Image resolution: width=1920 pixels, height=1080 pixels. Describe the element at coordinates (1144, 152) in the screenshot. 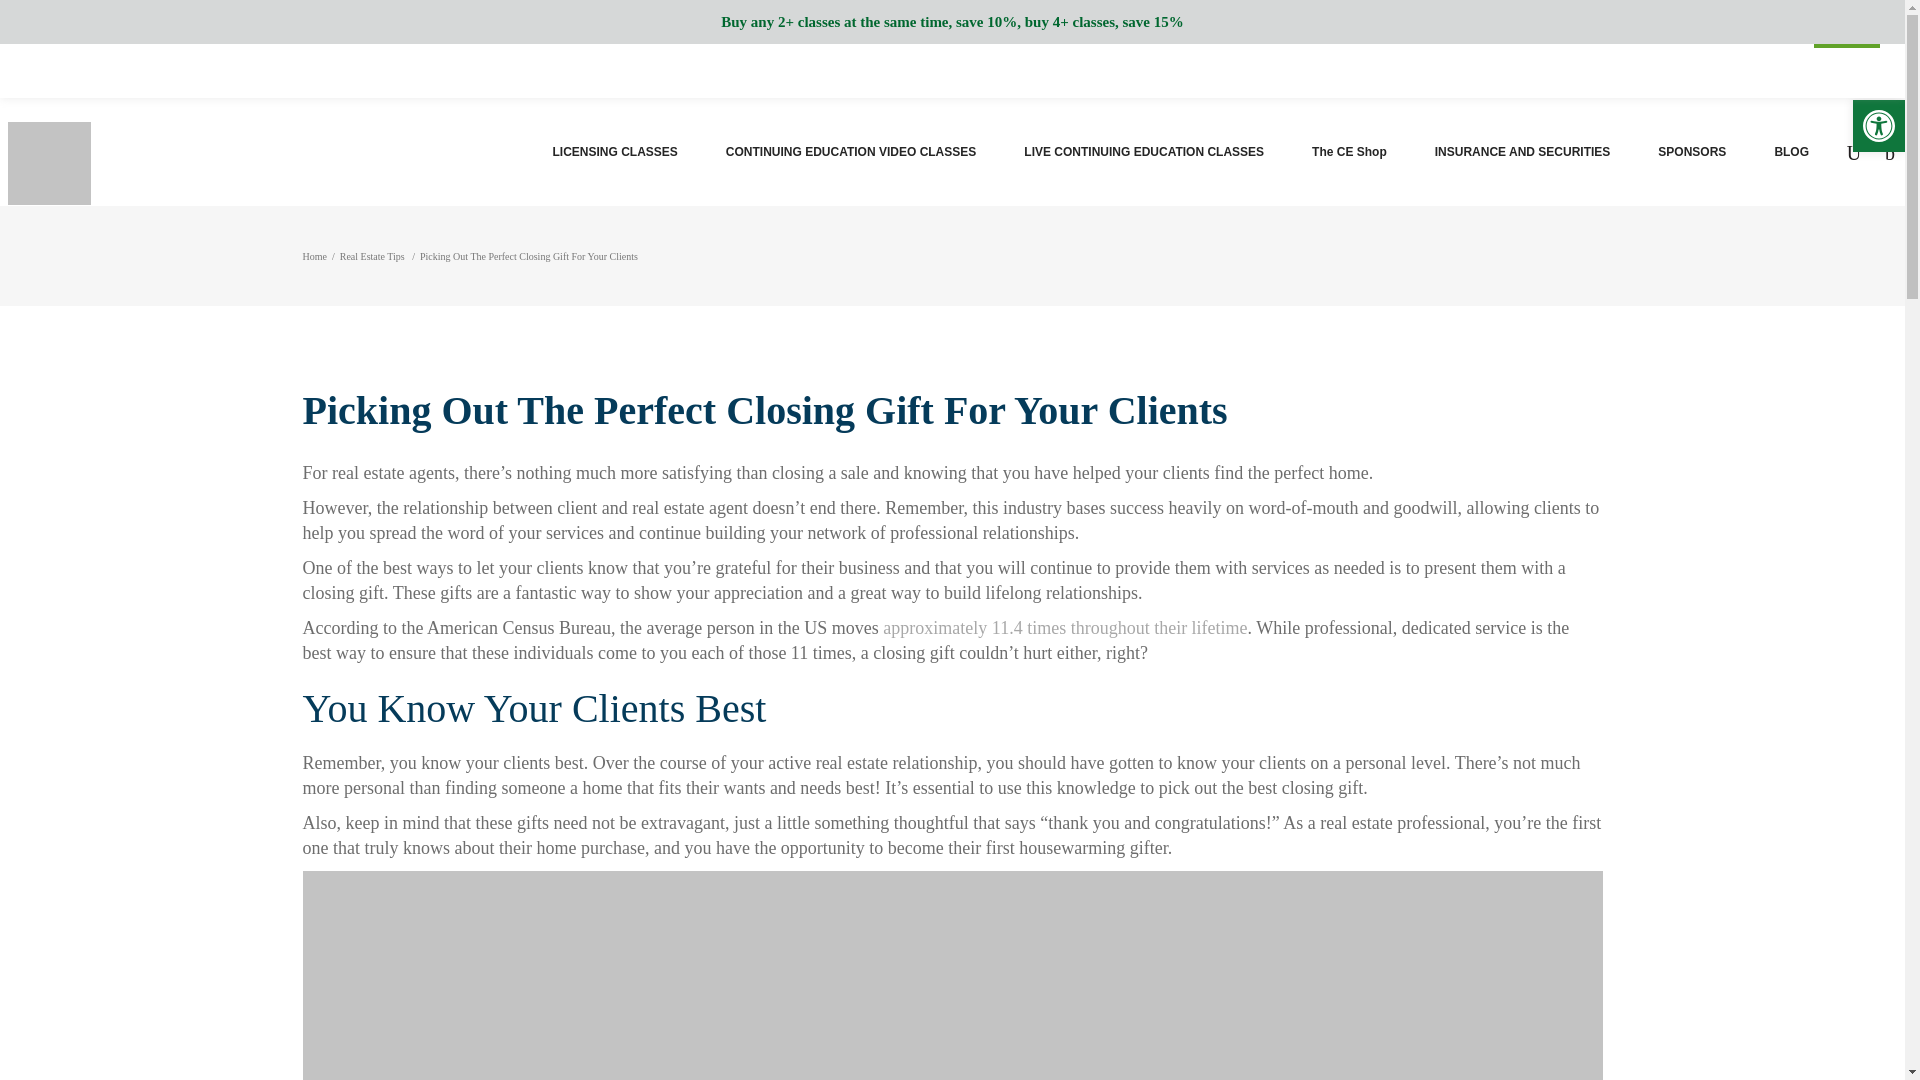

I see `LIVE CONTINUING EDUCATION CLASSES` at that location.